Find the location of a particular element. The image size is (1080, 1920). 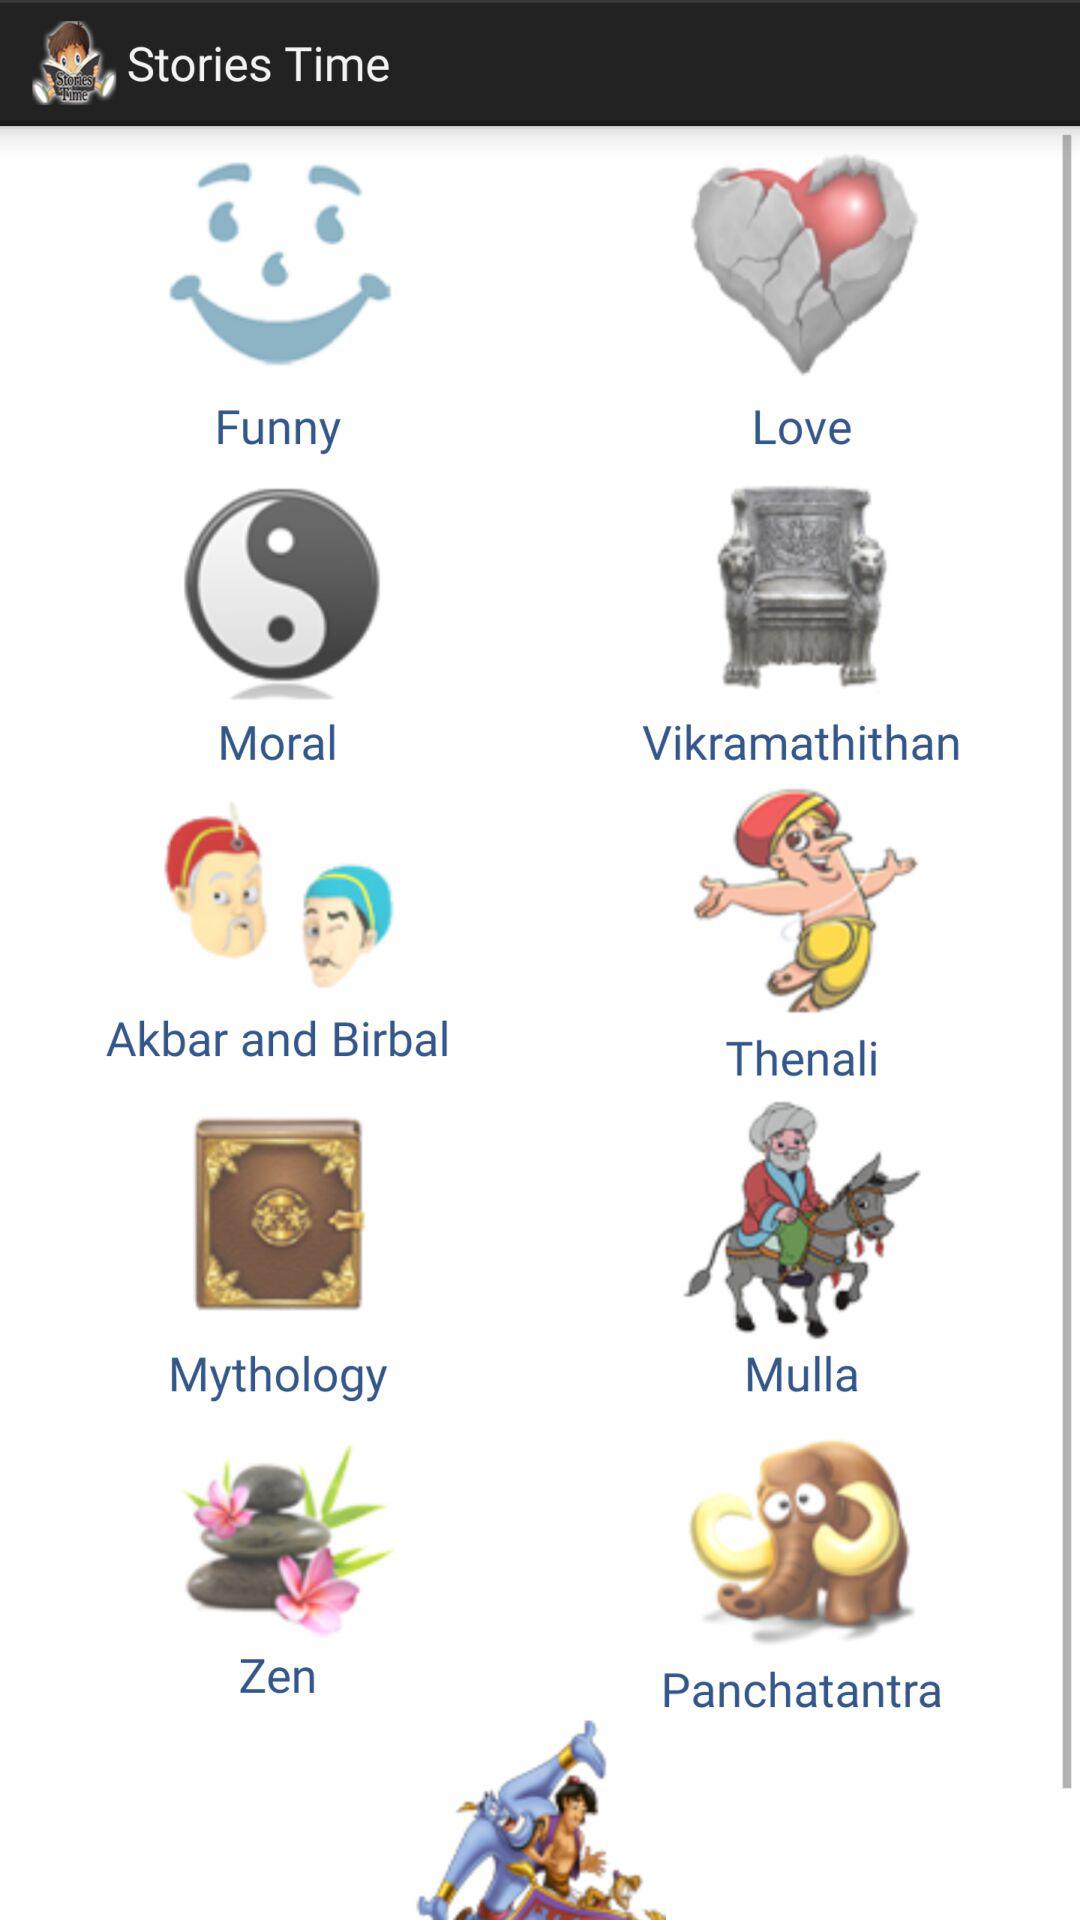

tap the icon above the tales is located at coordinates (278, 1562).